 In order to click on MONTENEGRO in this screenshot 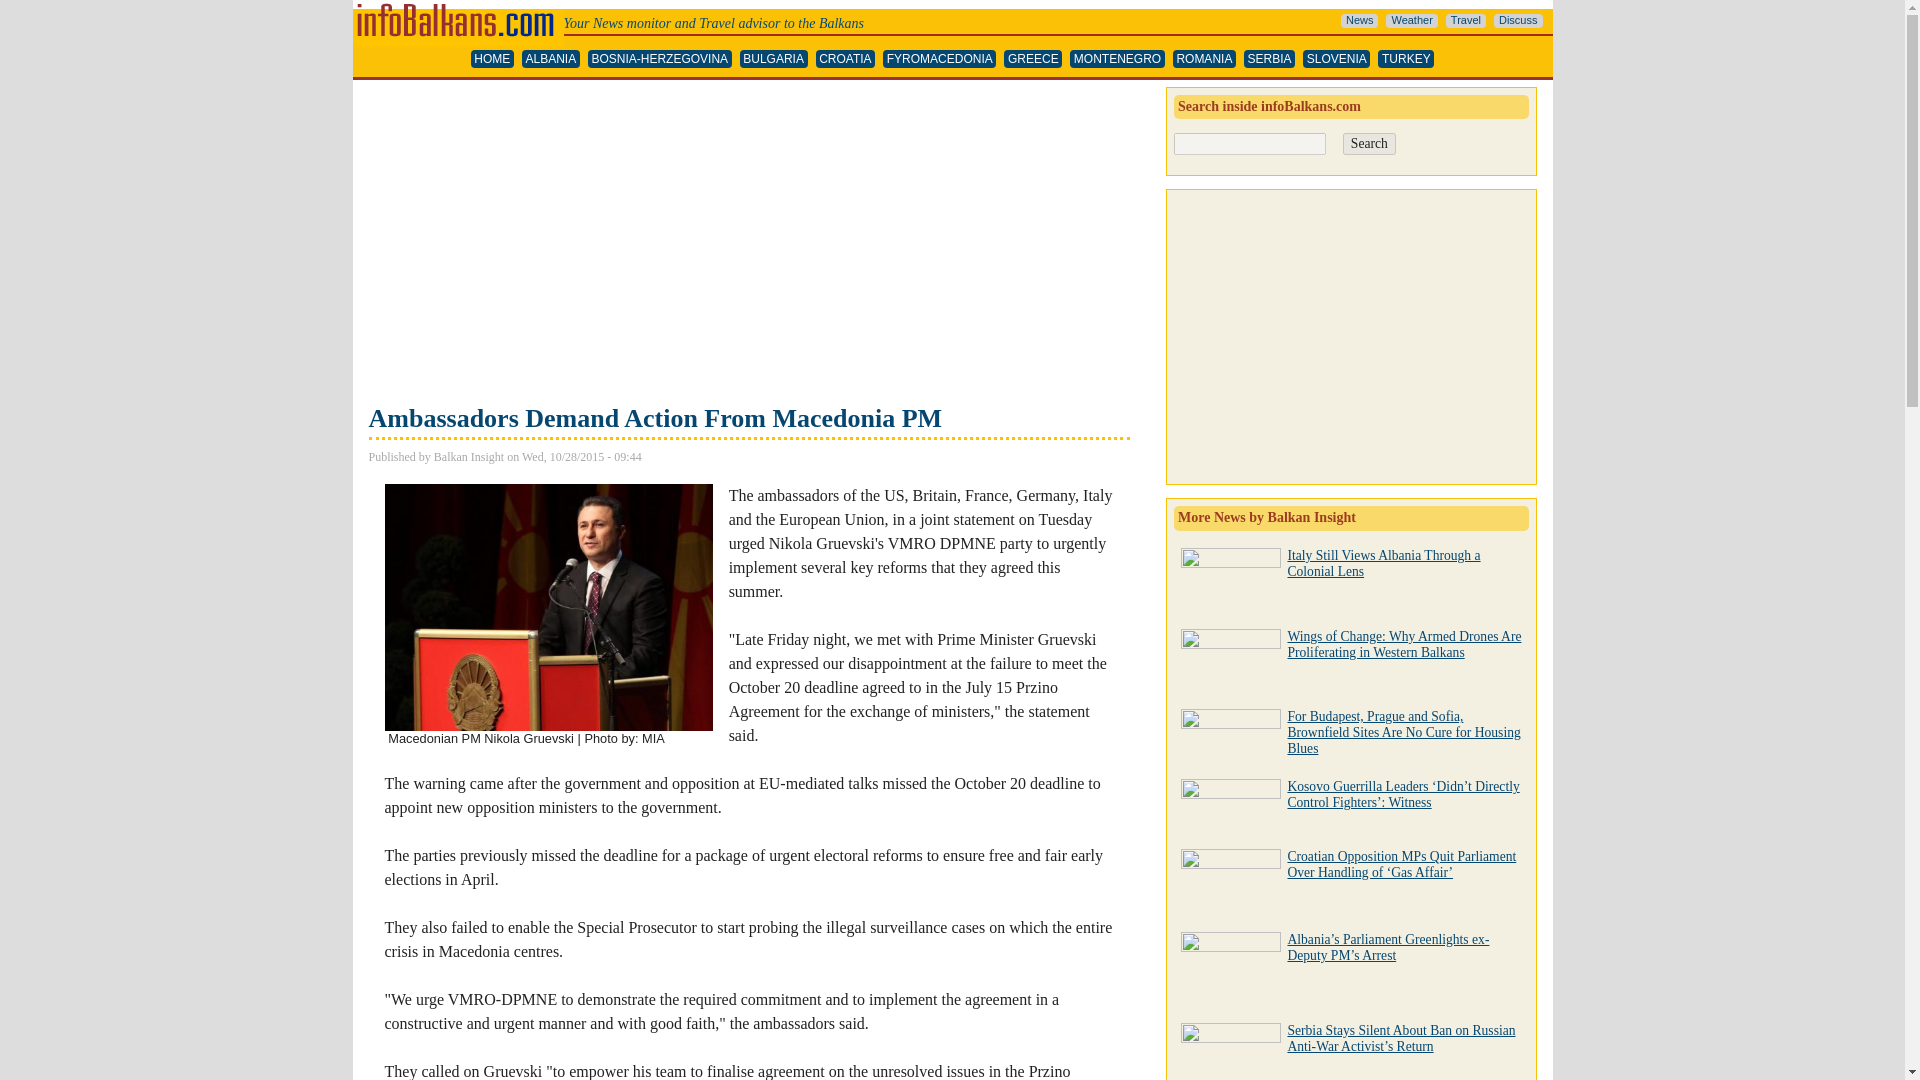, I will do `click(1117, 59)`.